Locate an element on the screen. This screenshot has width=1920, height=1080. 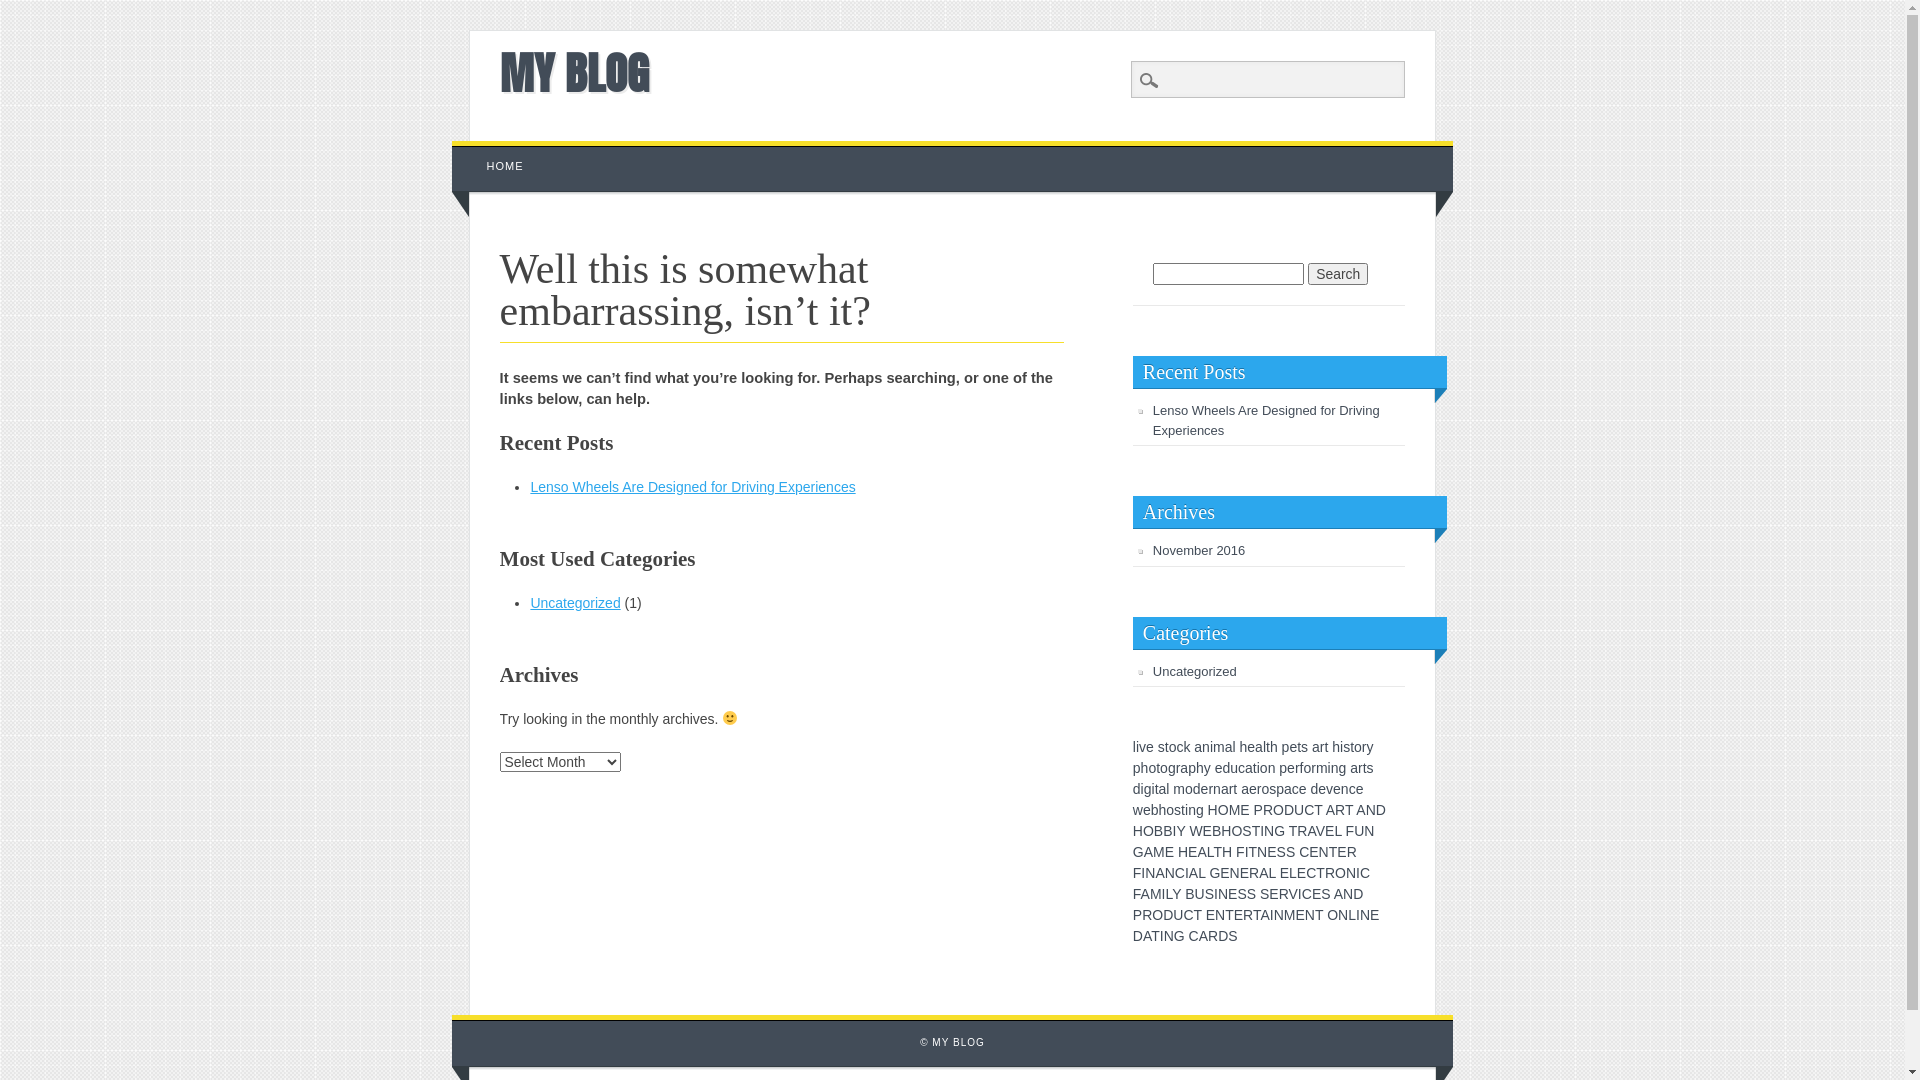
p is located at coordinates (1286, 747).